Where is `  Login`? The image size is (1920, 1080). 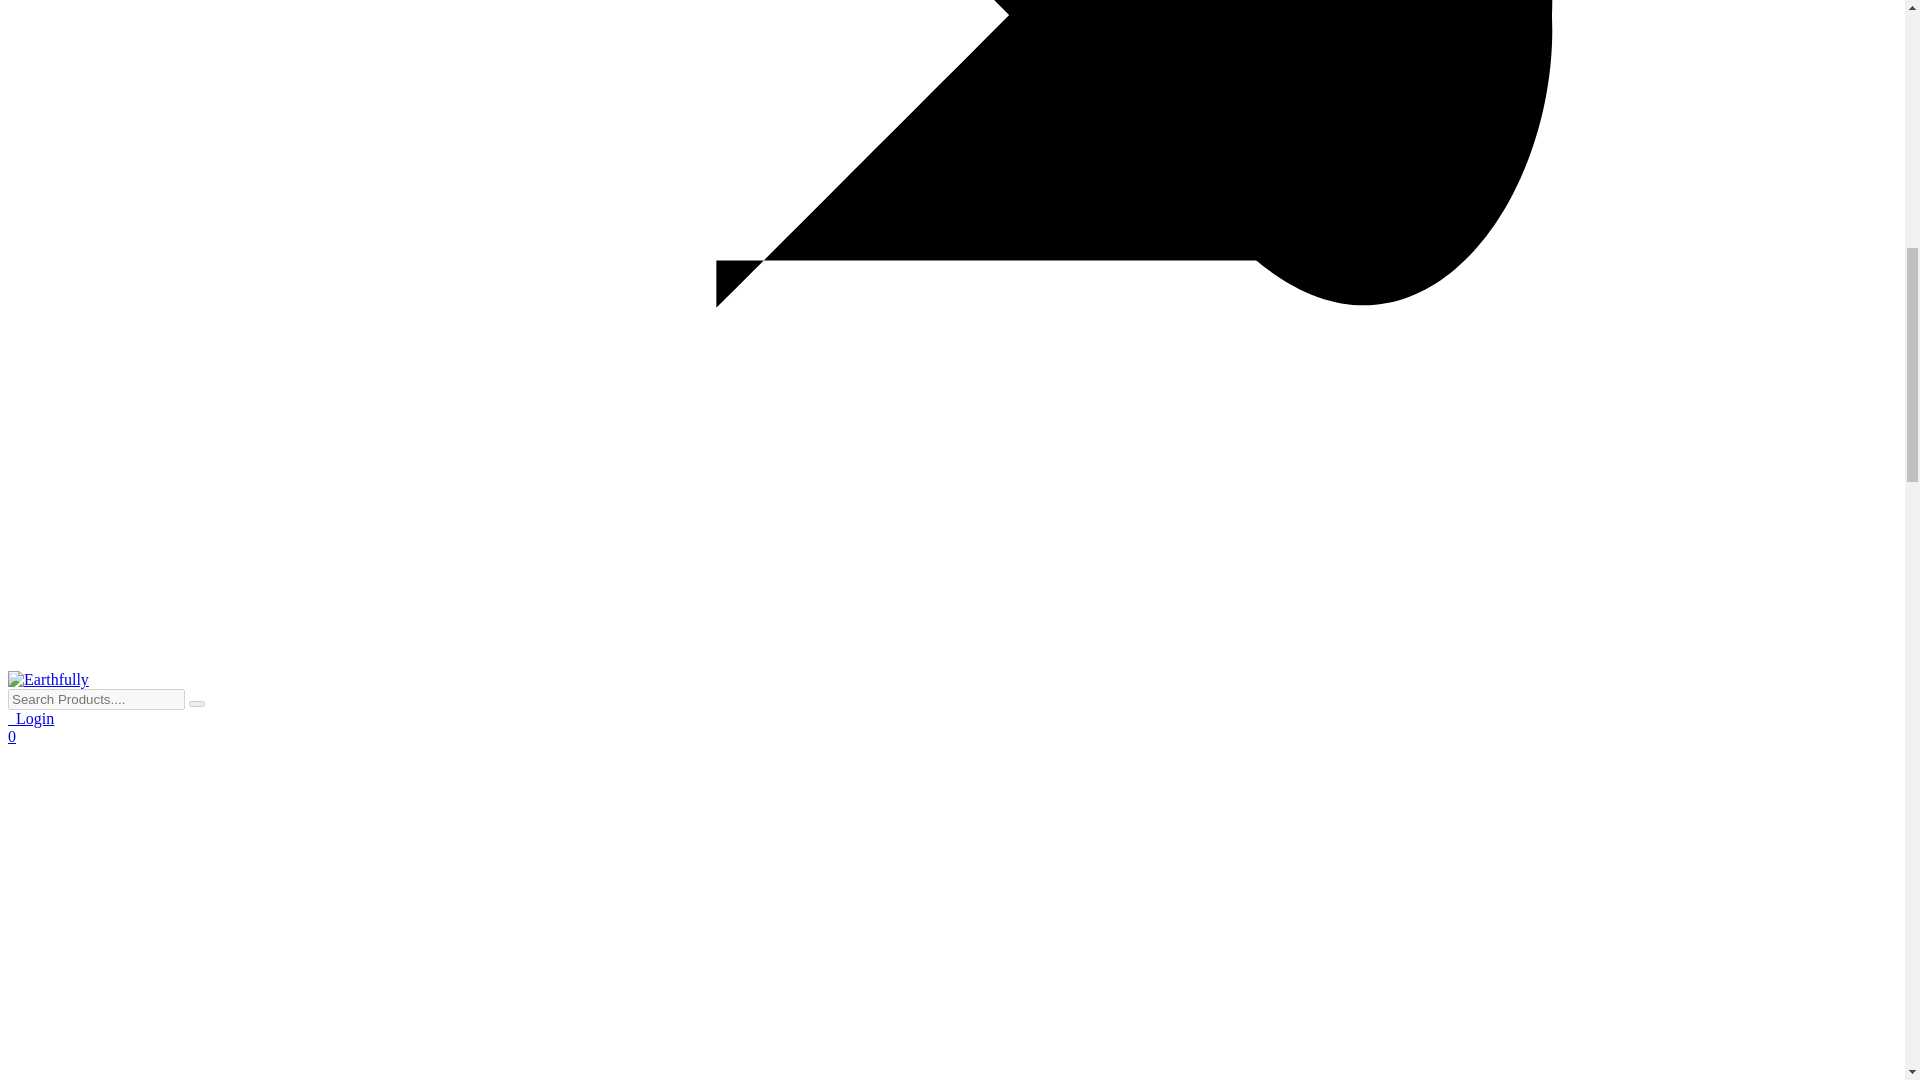   Login is located at coordinates (30, 718).